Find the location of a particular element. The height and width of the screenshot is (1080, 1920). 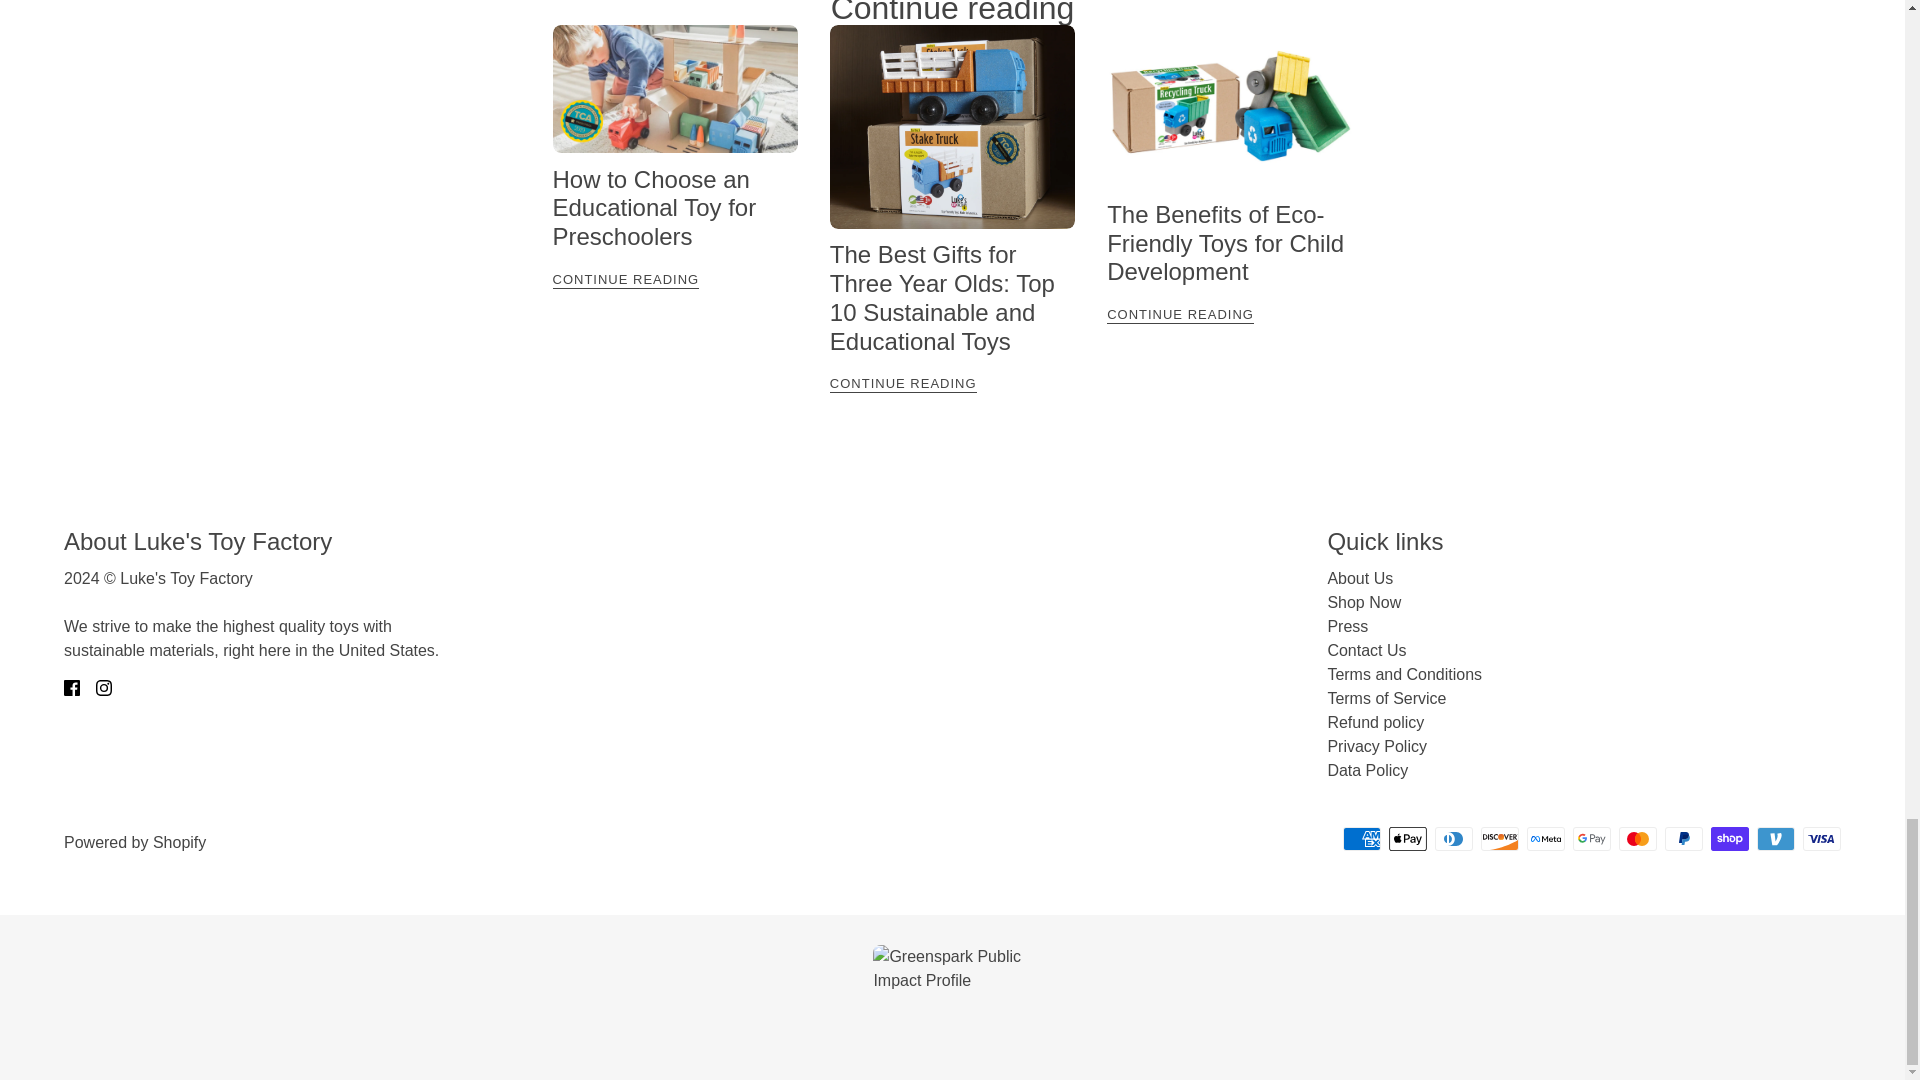

Terms of Service is located at coordinates (1386, 698).